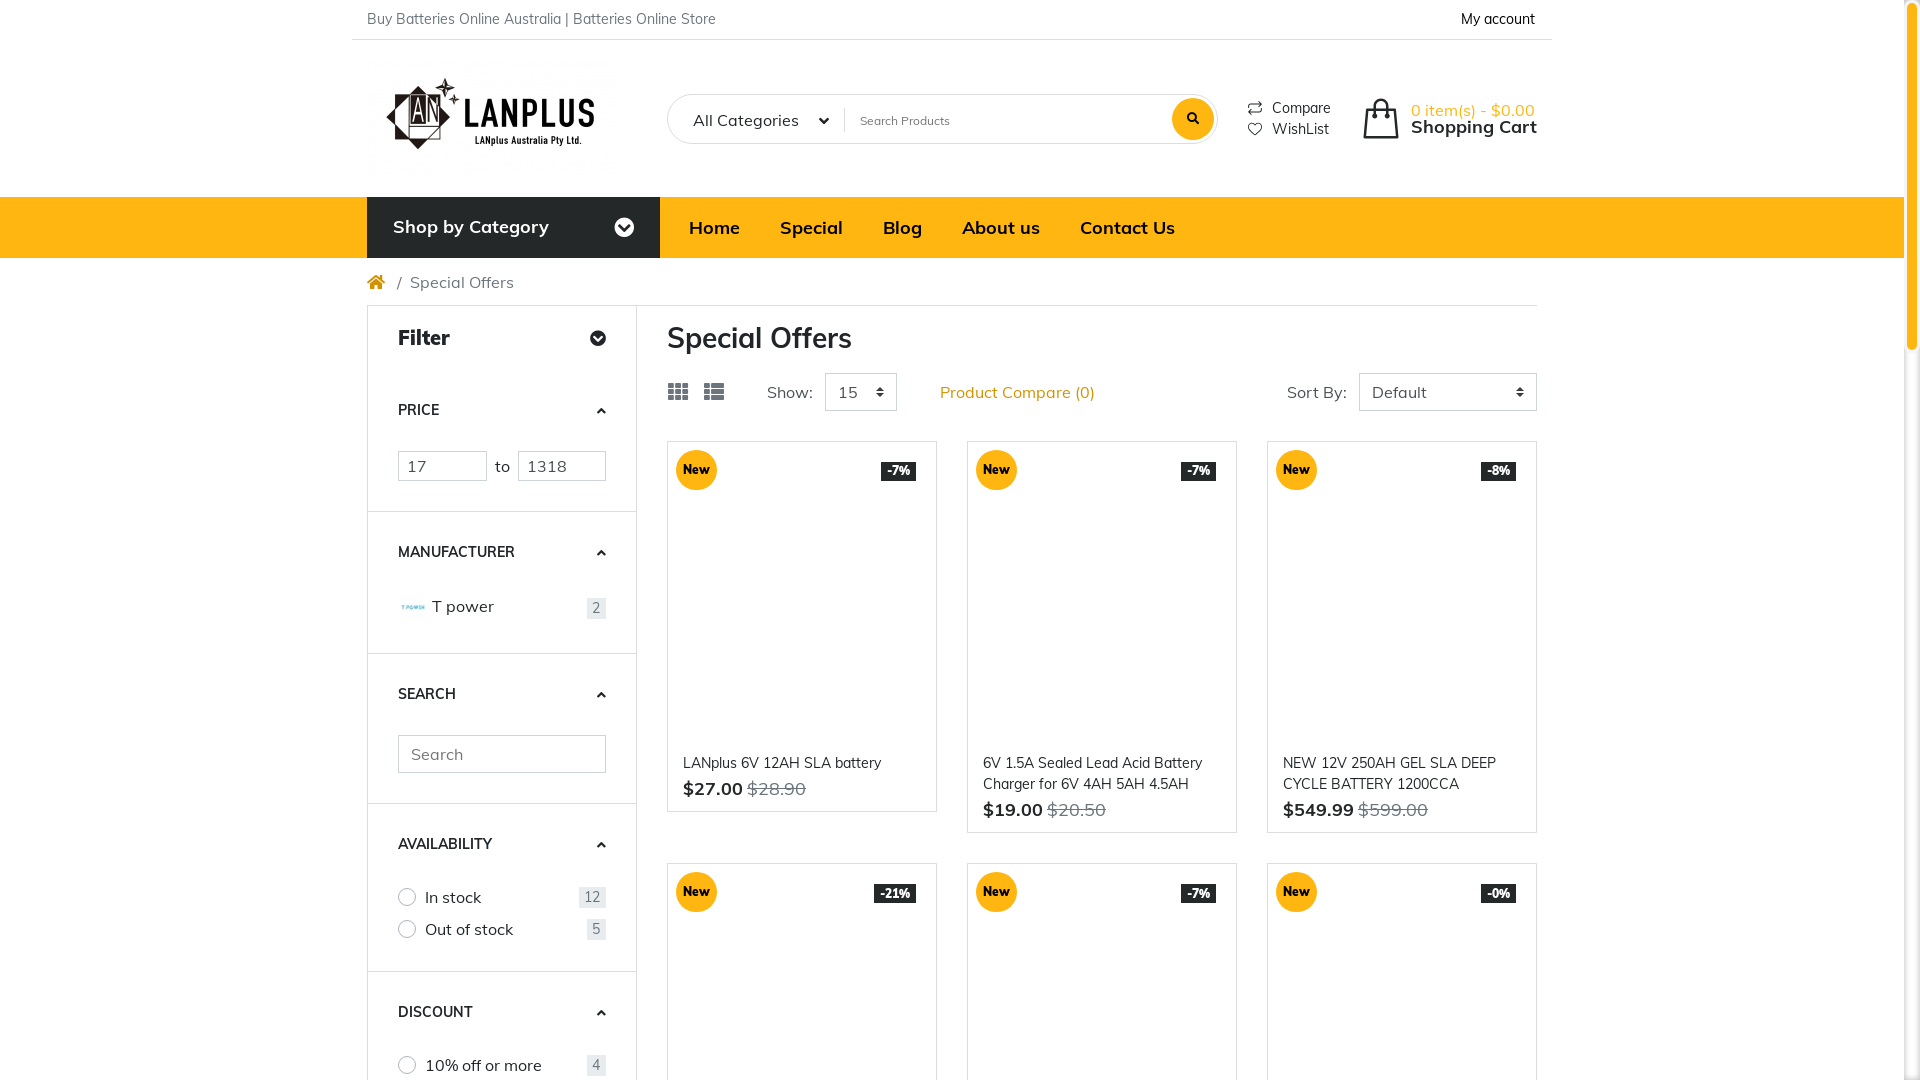 This screenshot has width=1920, height=1080. I want to click on Add to Wish List, so click(1081, 423).